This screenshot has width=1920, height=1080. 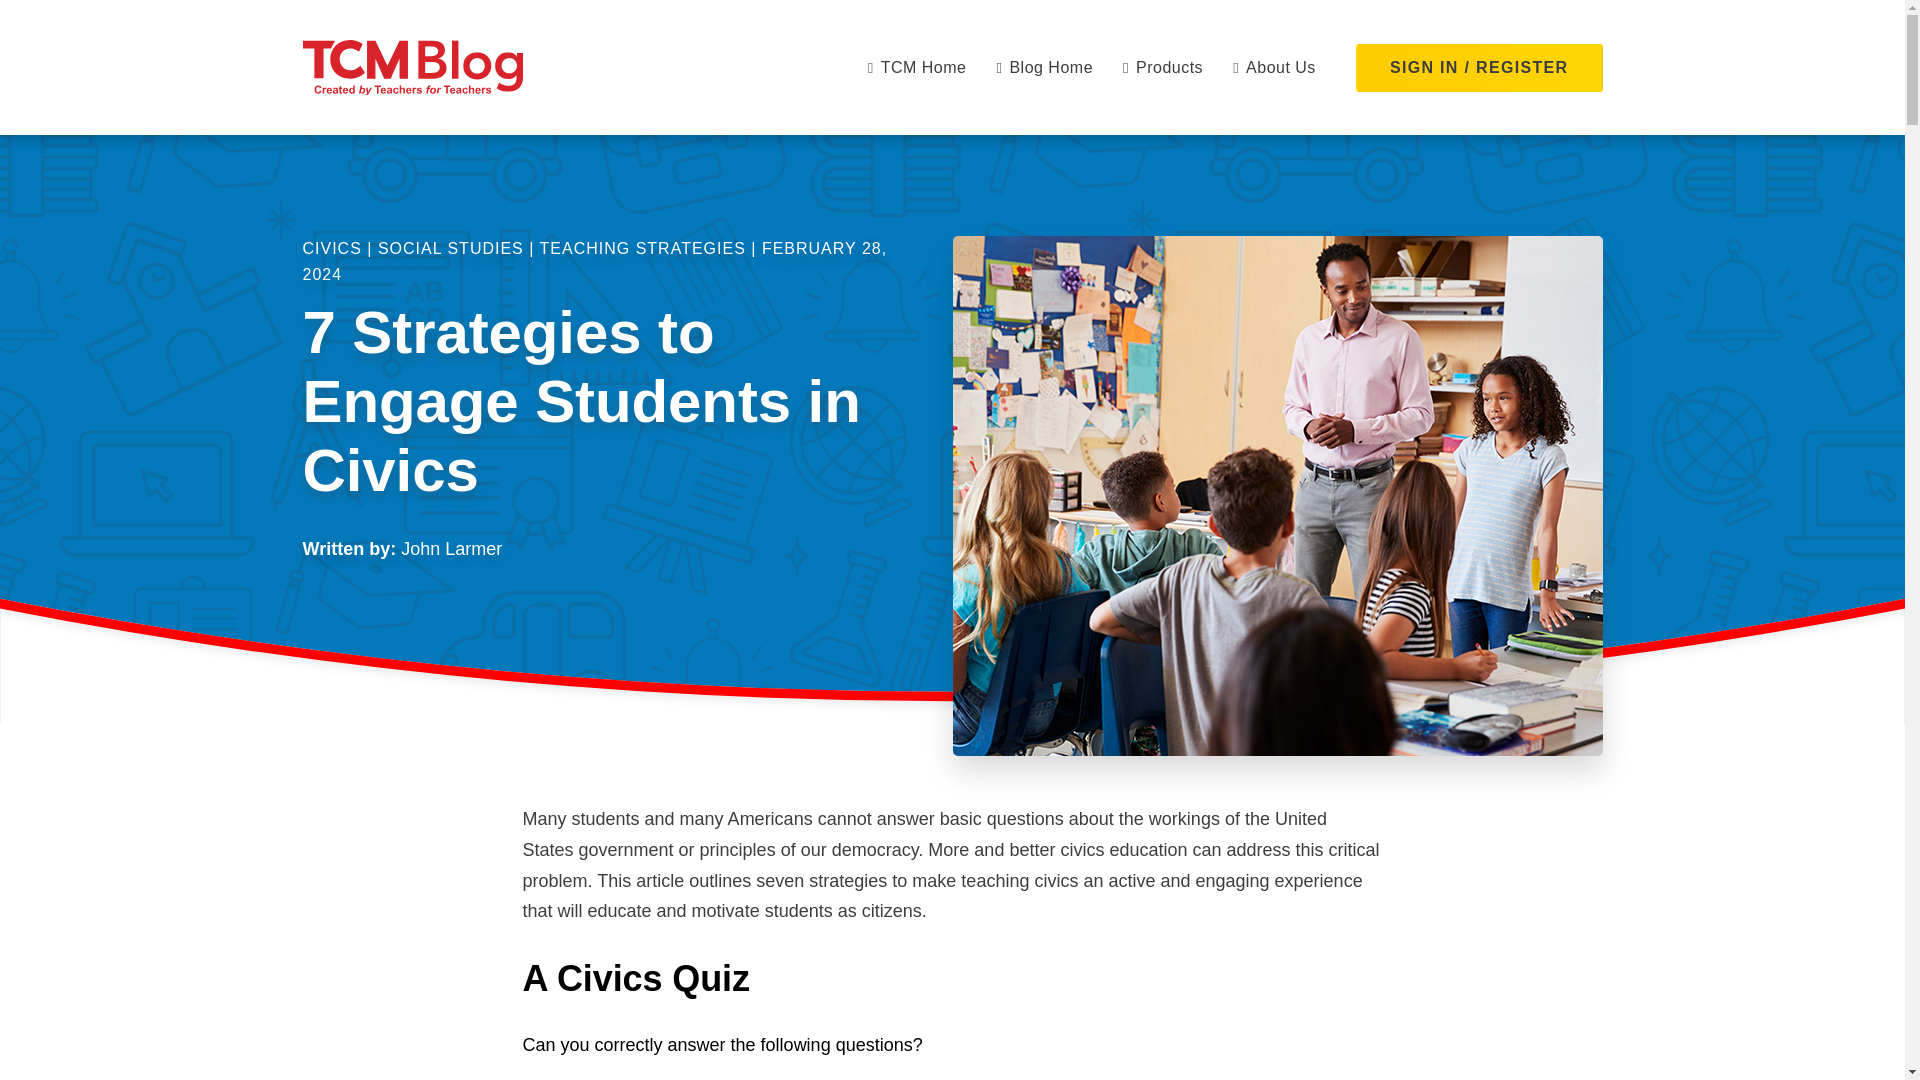 What do you see at coordinates (330, 248) in the screenshot?
I see `CIVICS` at bounding box center [330, 248].